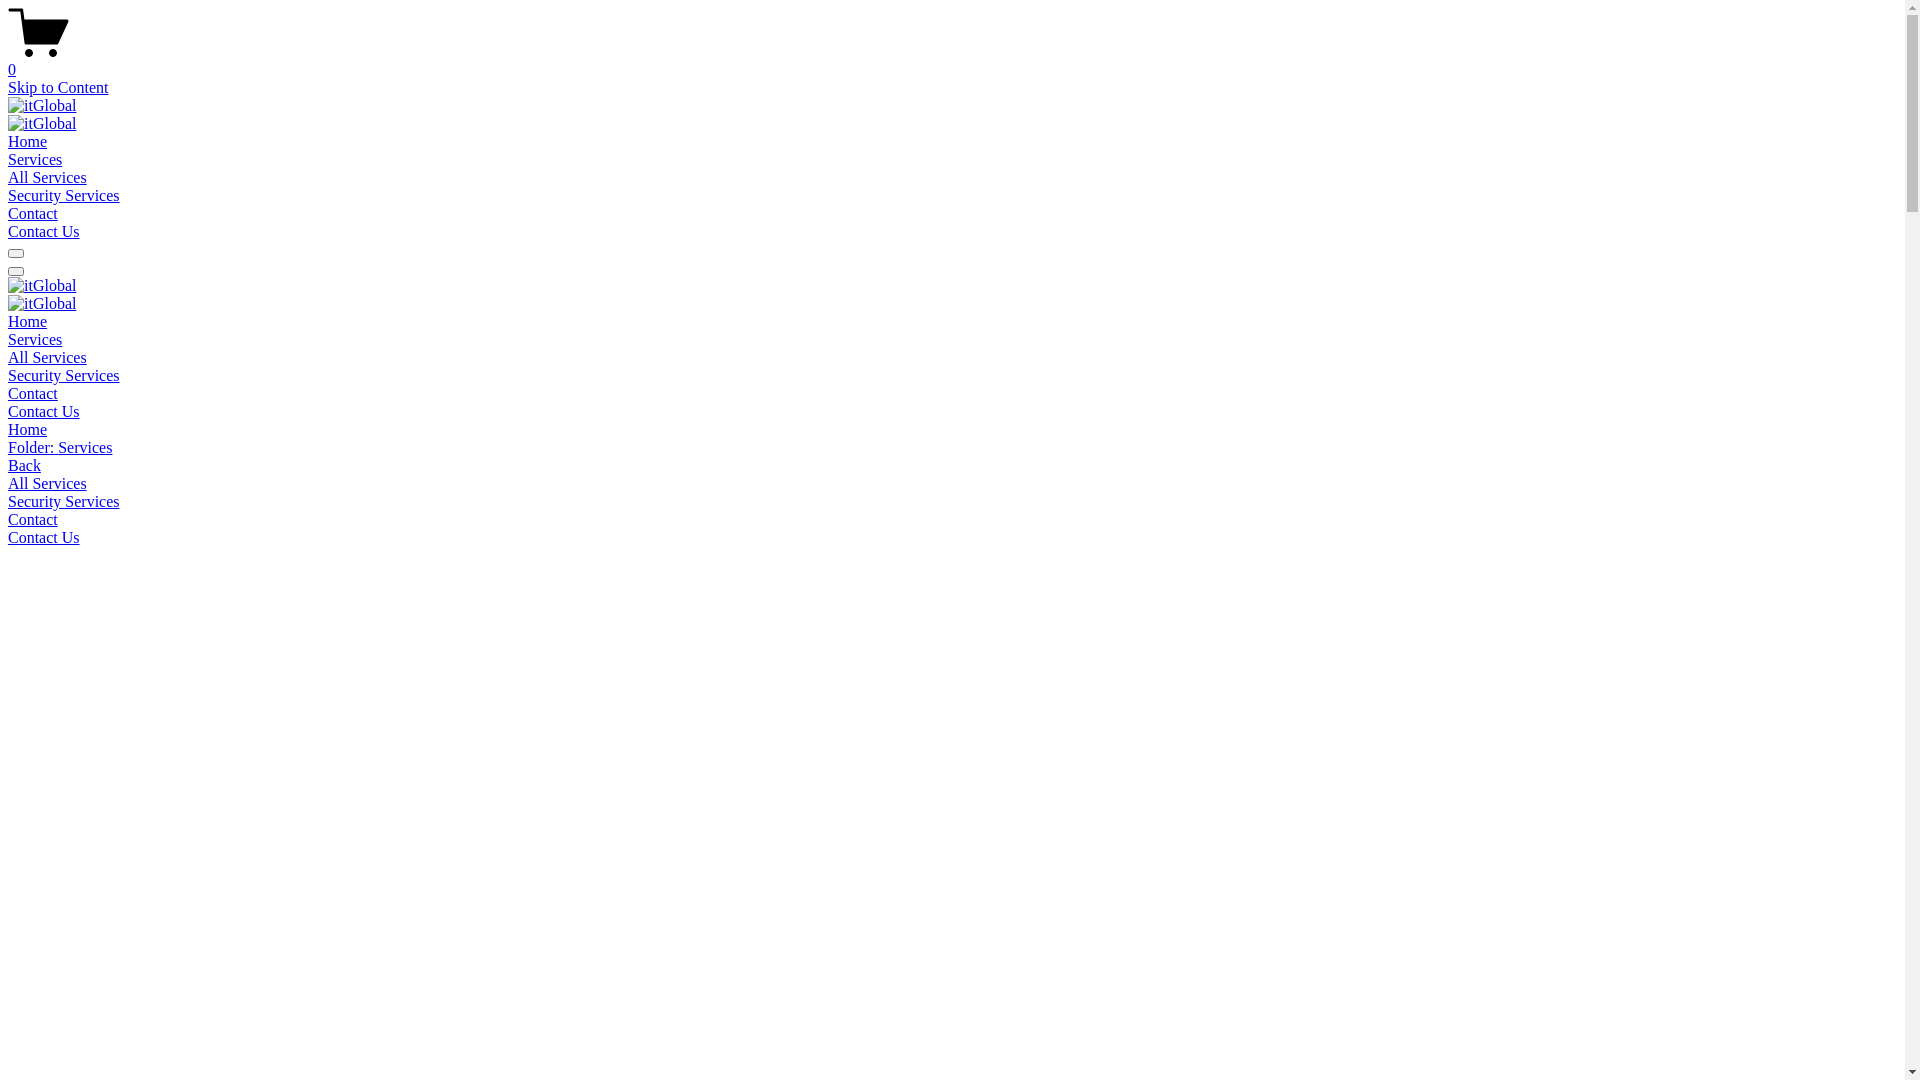 This screenshot has width=1920, height=1080. What do you see at coordinates (44, 538) in the screenshot?
I see `Contact Us` at bounding box center [44, 538].